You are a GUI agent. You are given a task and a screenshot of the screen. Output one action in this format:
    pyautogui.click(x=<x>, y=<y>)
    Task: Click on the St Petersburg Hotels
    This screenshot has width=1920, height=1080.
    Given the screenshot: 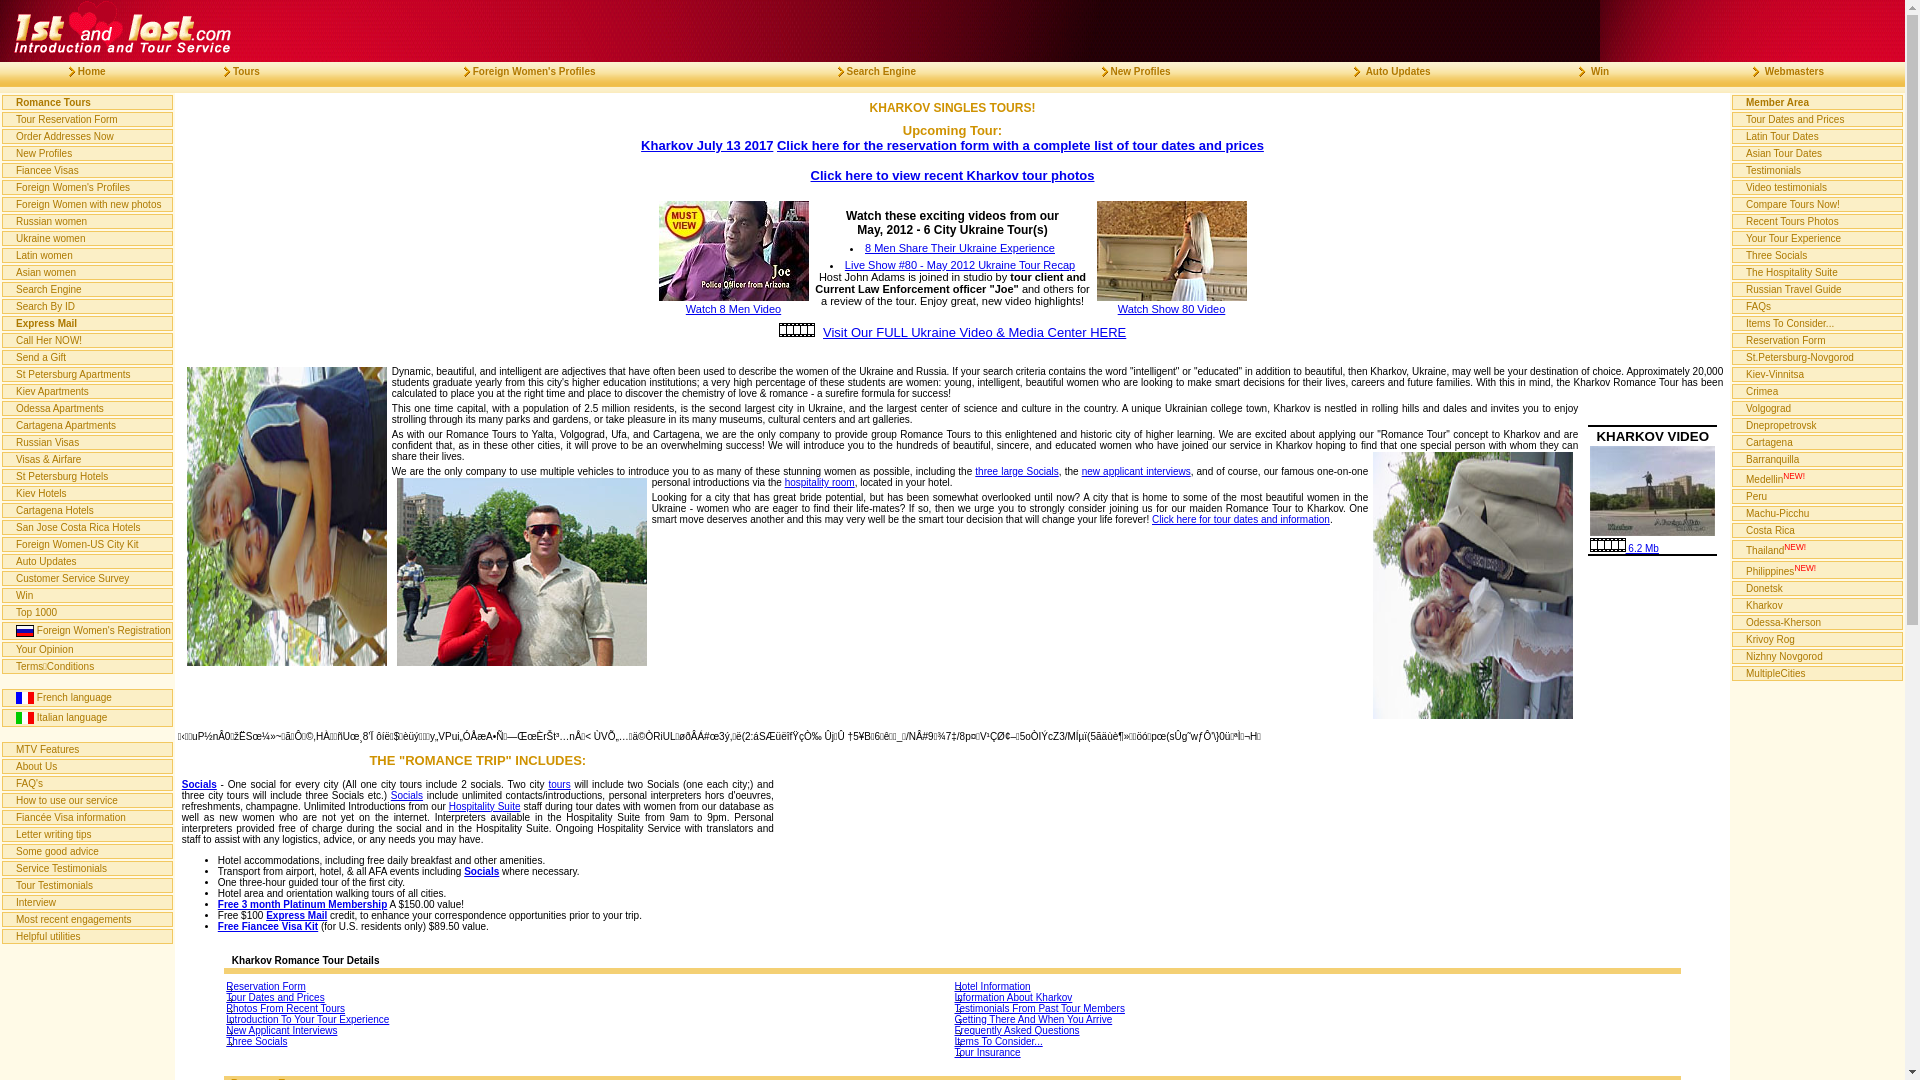 What is the action you would take?
    pyautogui.click(x=88, y=476)
    